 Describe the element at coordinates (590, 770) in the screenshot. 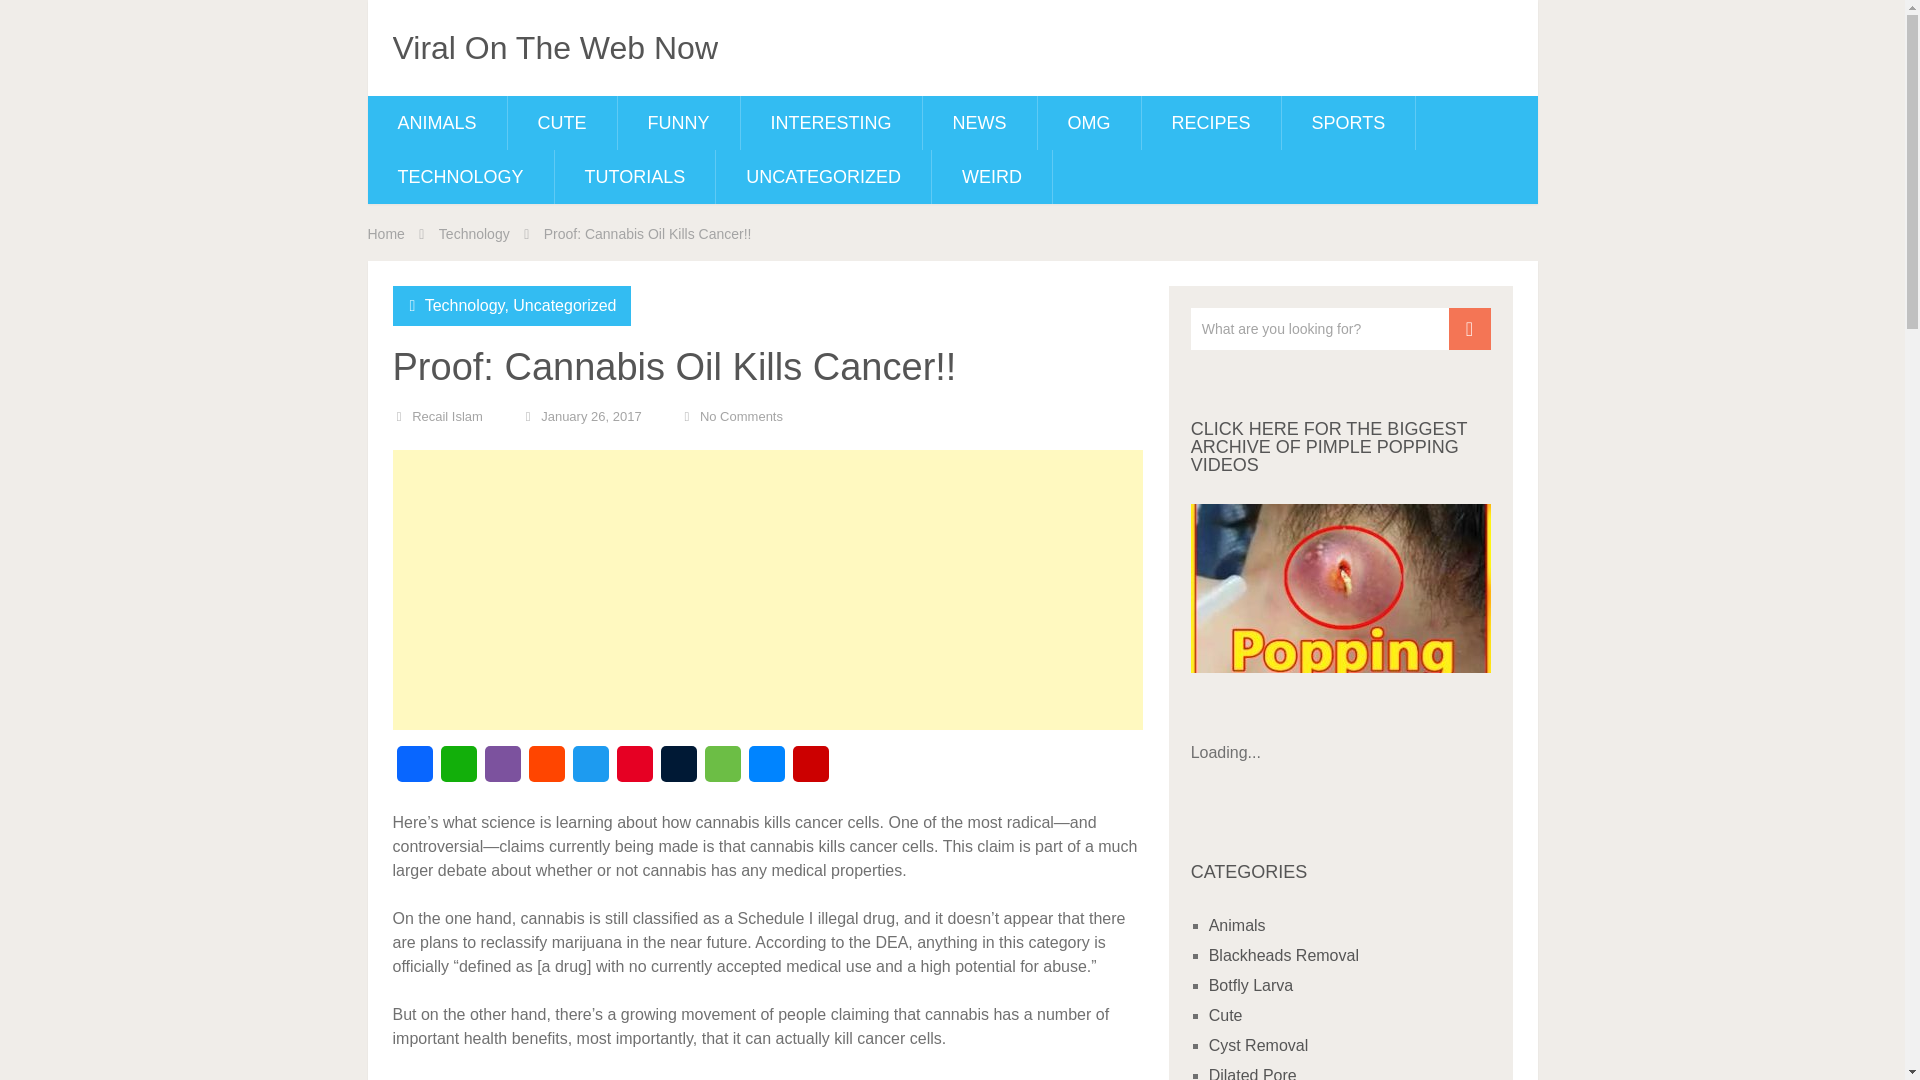

I see `Twitter` at that location.